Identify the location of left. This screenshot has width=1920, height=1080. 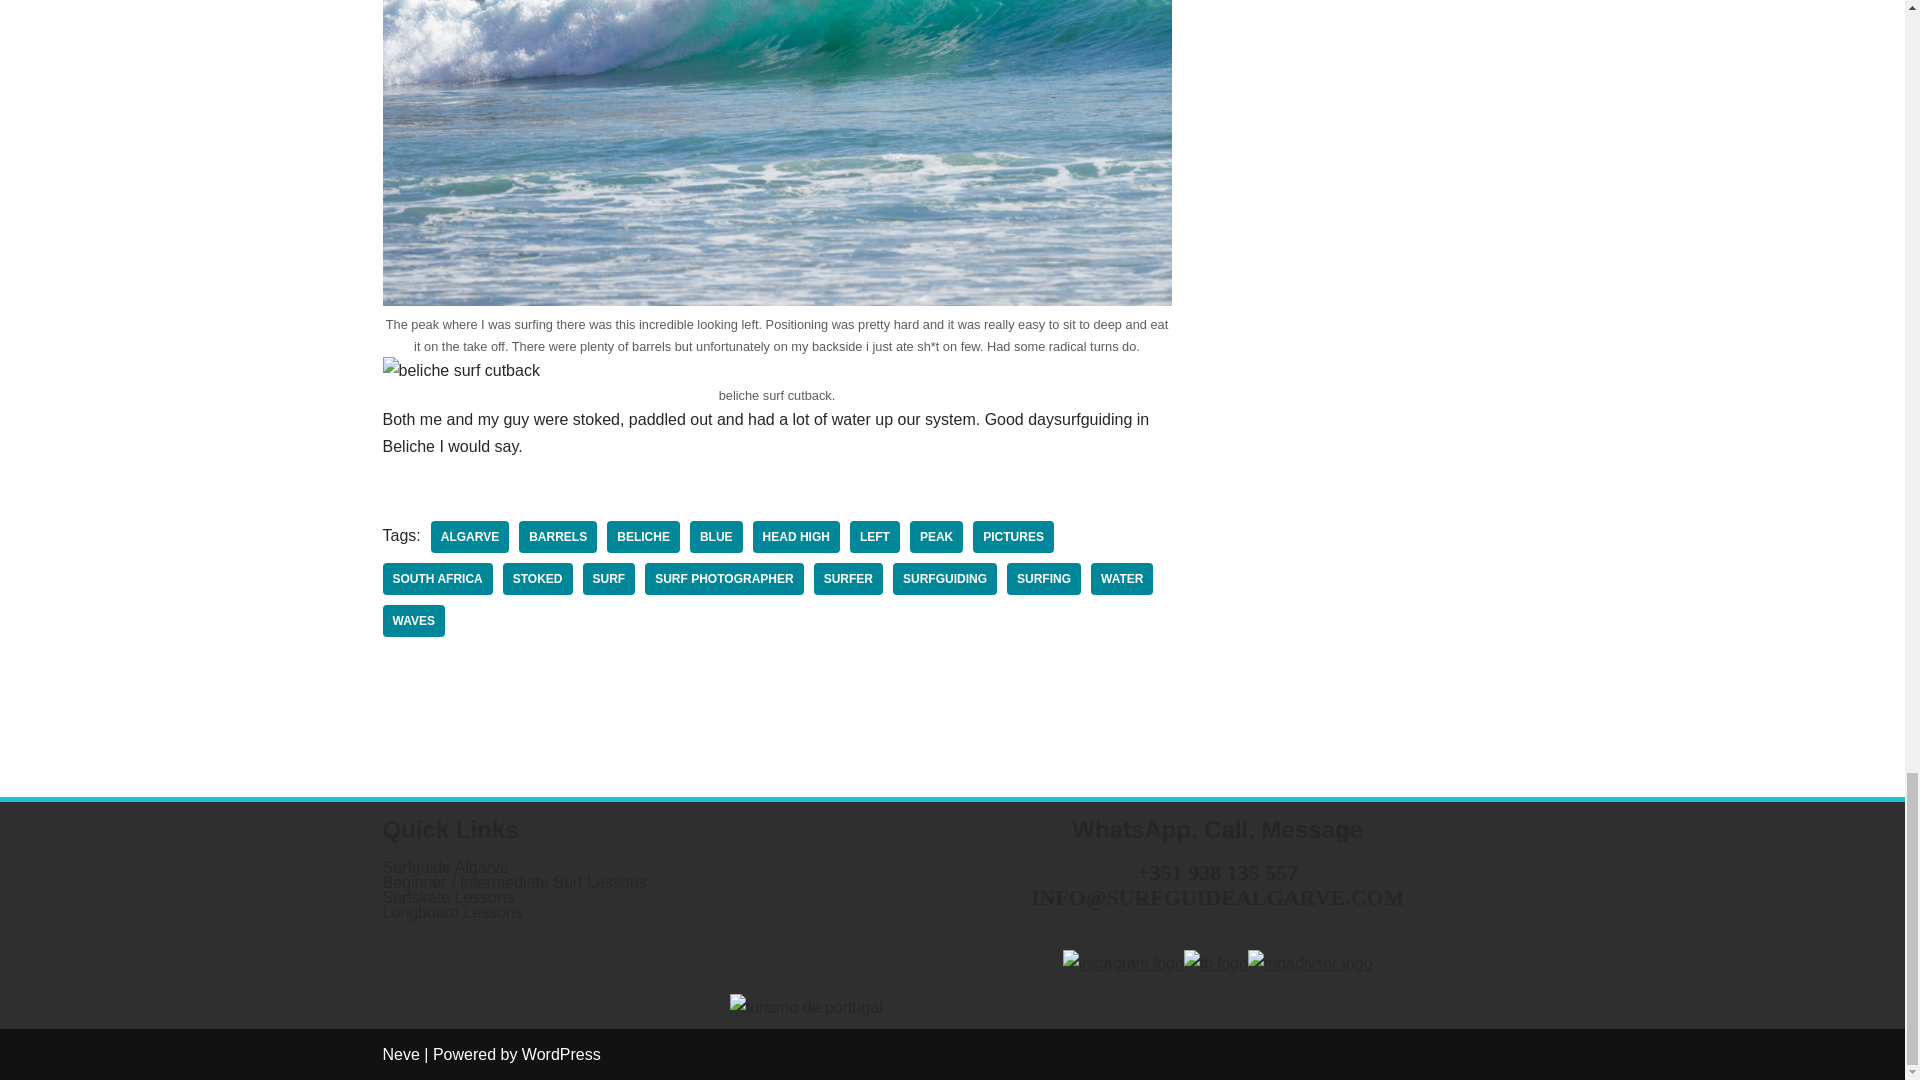
(875, 536).